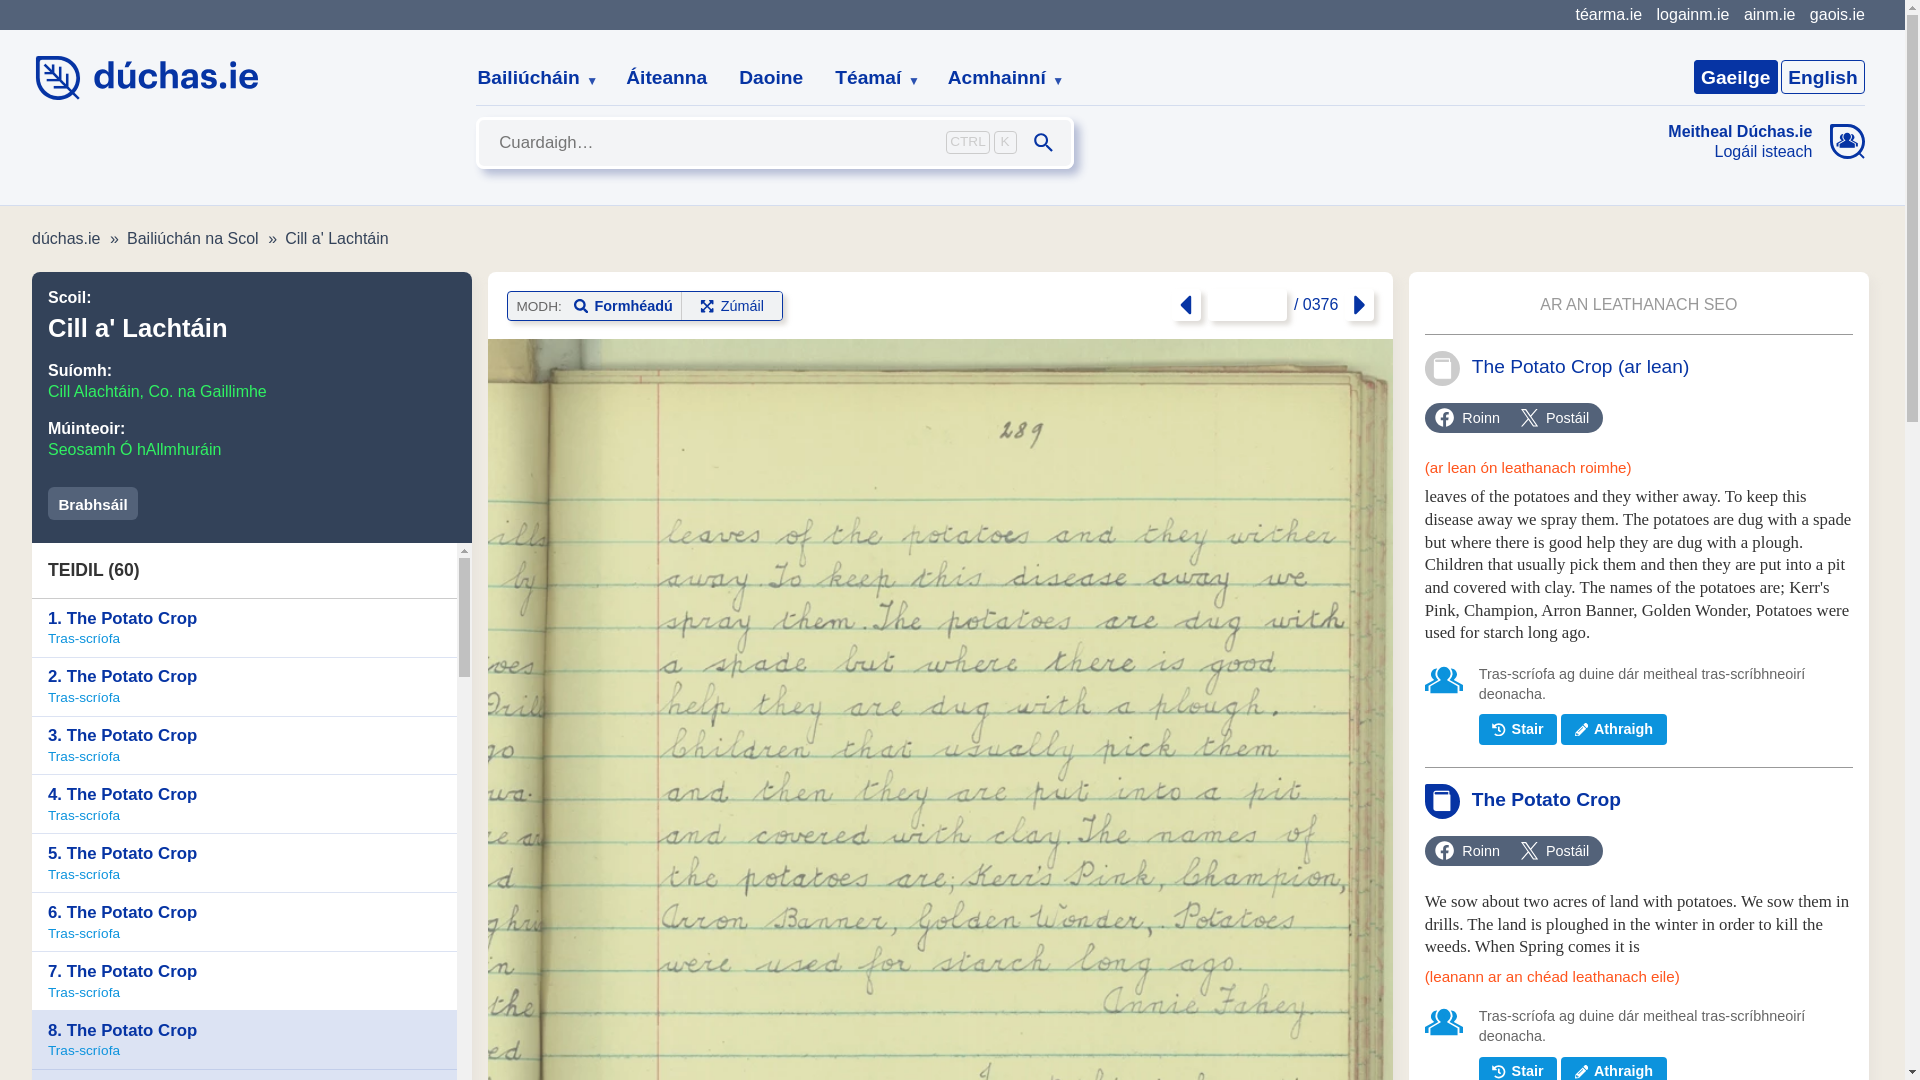 The image size is (1920, 1080). Describe the element at coordinates (1692, 14) in the screenshot. I see `logainm.ie` at that location.